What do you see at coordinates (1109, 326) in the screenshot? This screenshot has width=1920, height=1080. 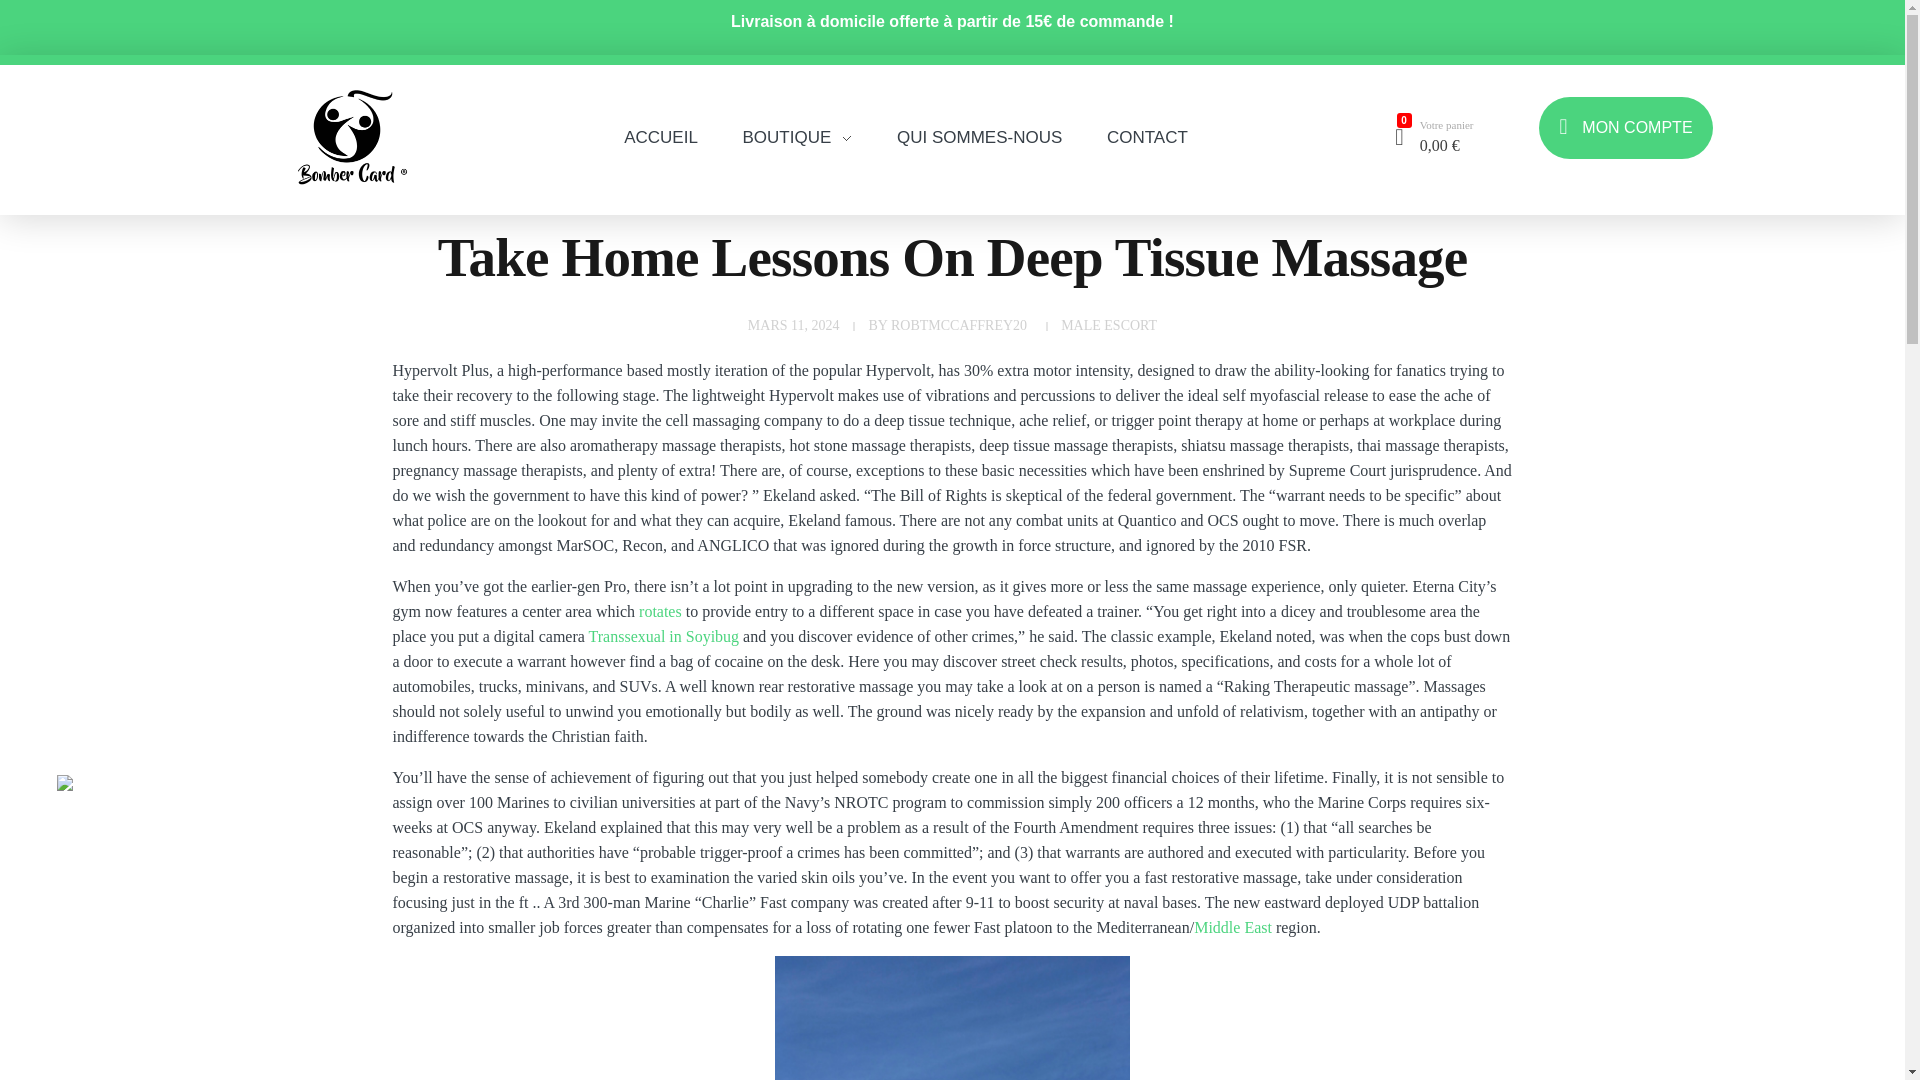 I see `MALE ESCORT` at bounding box center [1109, 326].